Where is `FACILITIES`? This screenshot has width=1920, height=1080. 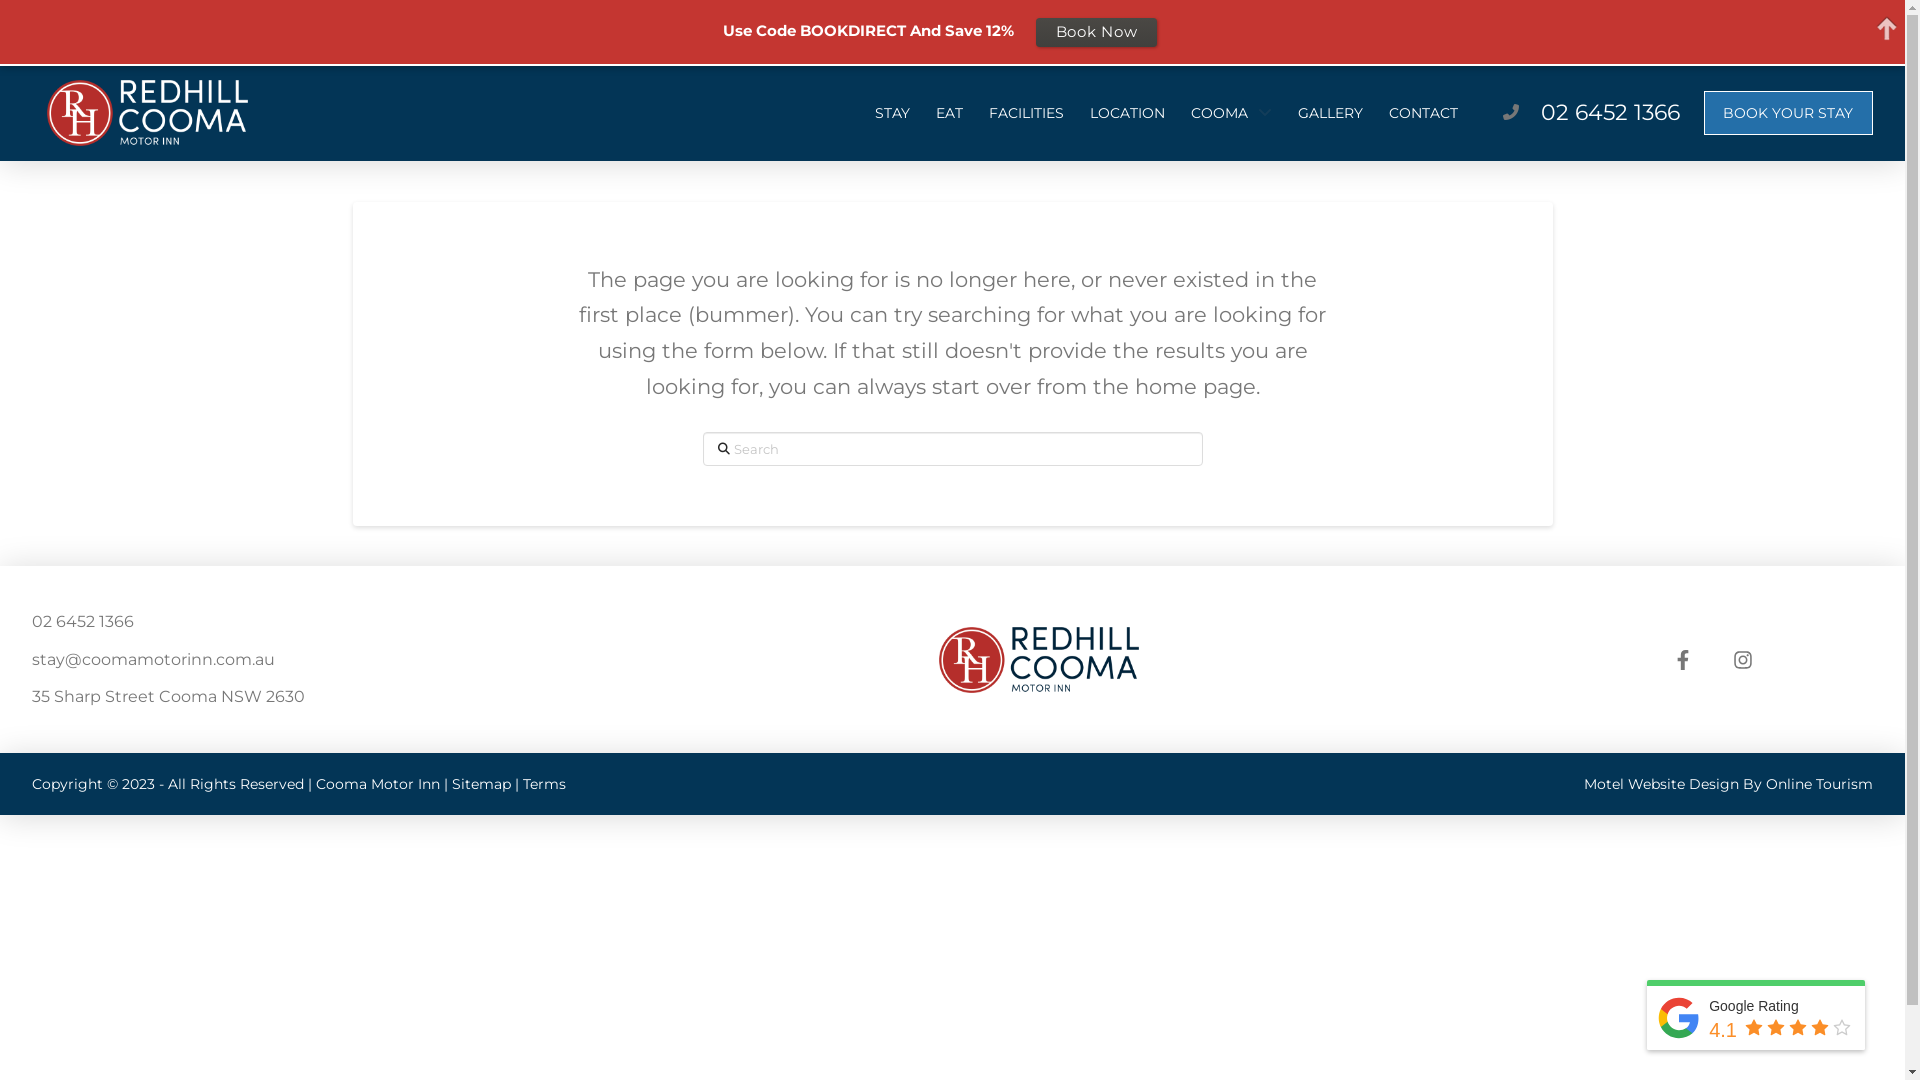
FACILITIES is located at coordinates (1026, 113).